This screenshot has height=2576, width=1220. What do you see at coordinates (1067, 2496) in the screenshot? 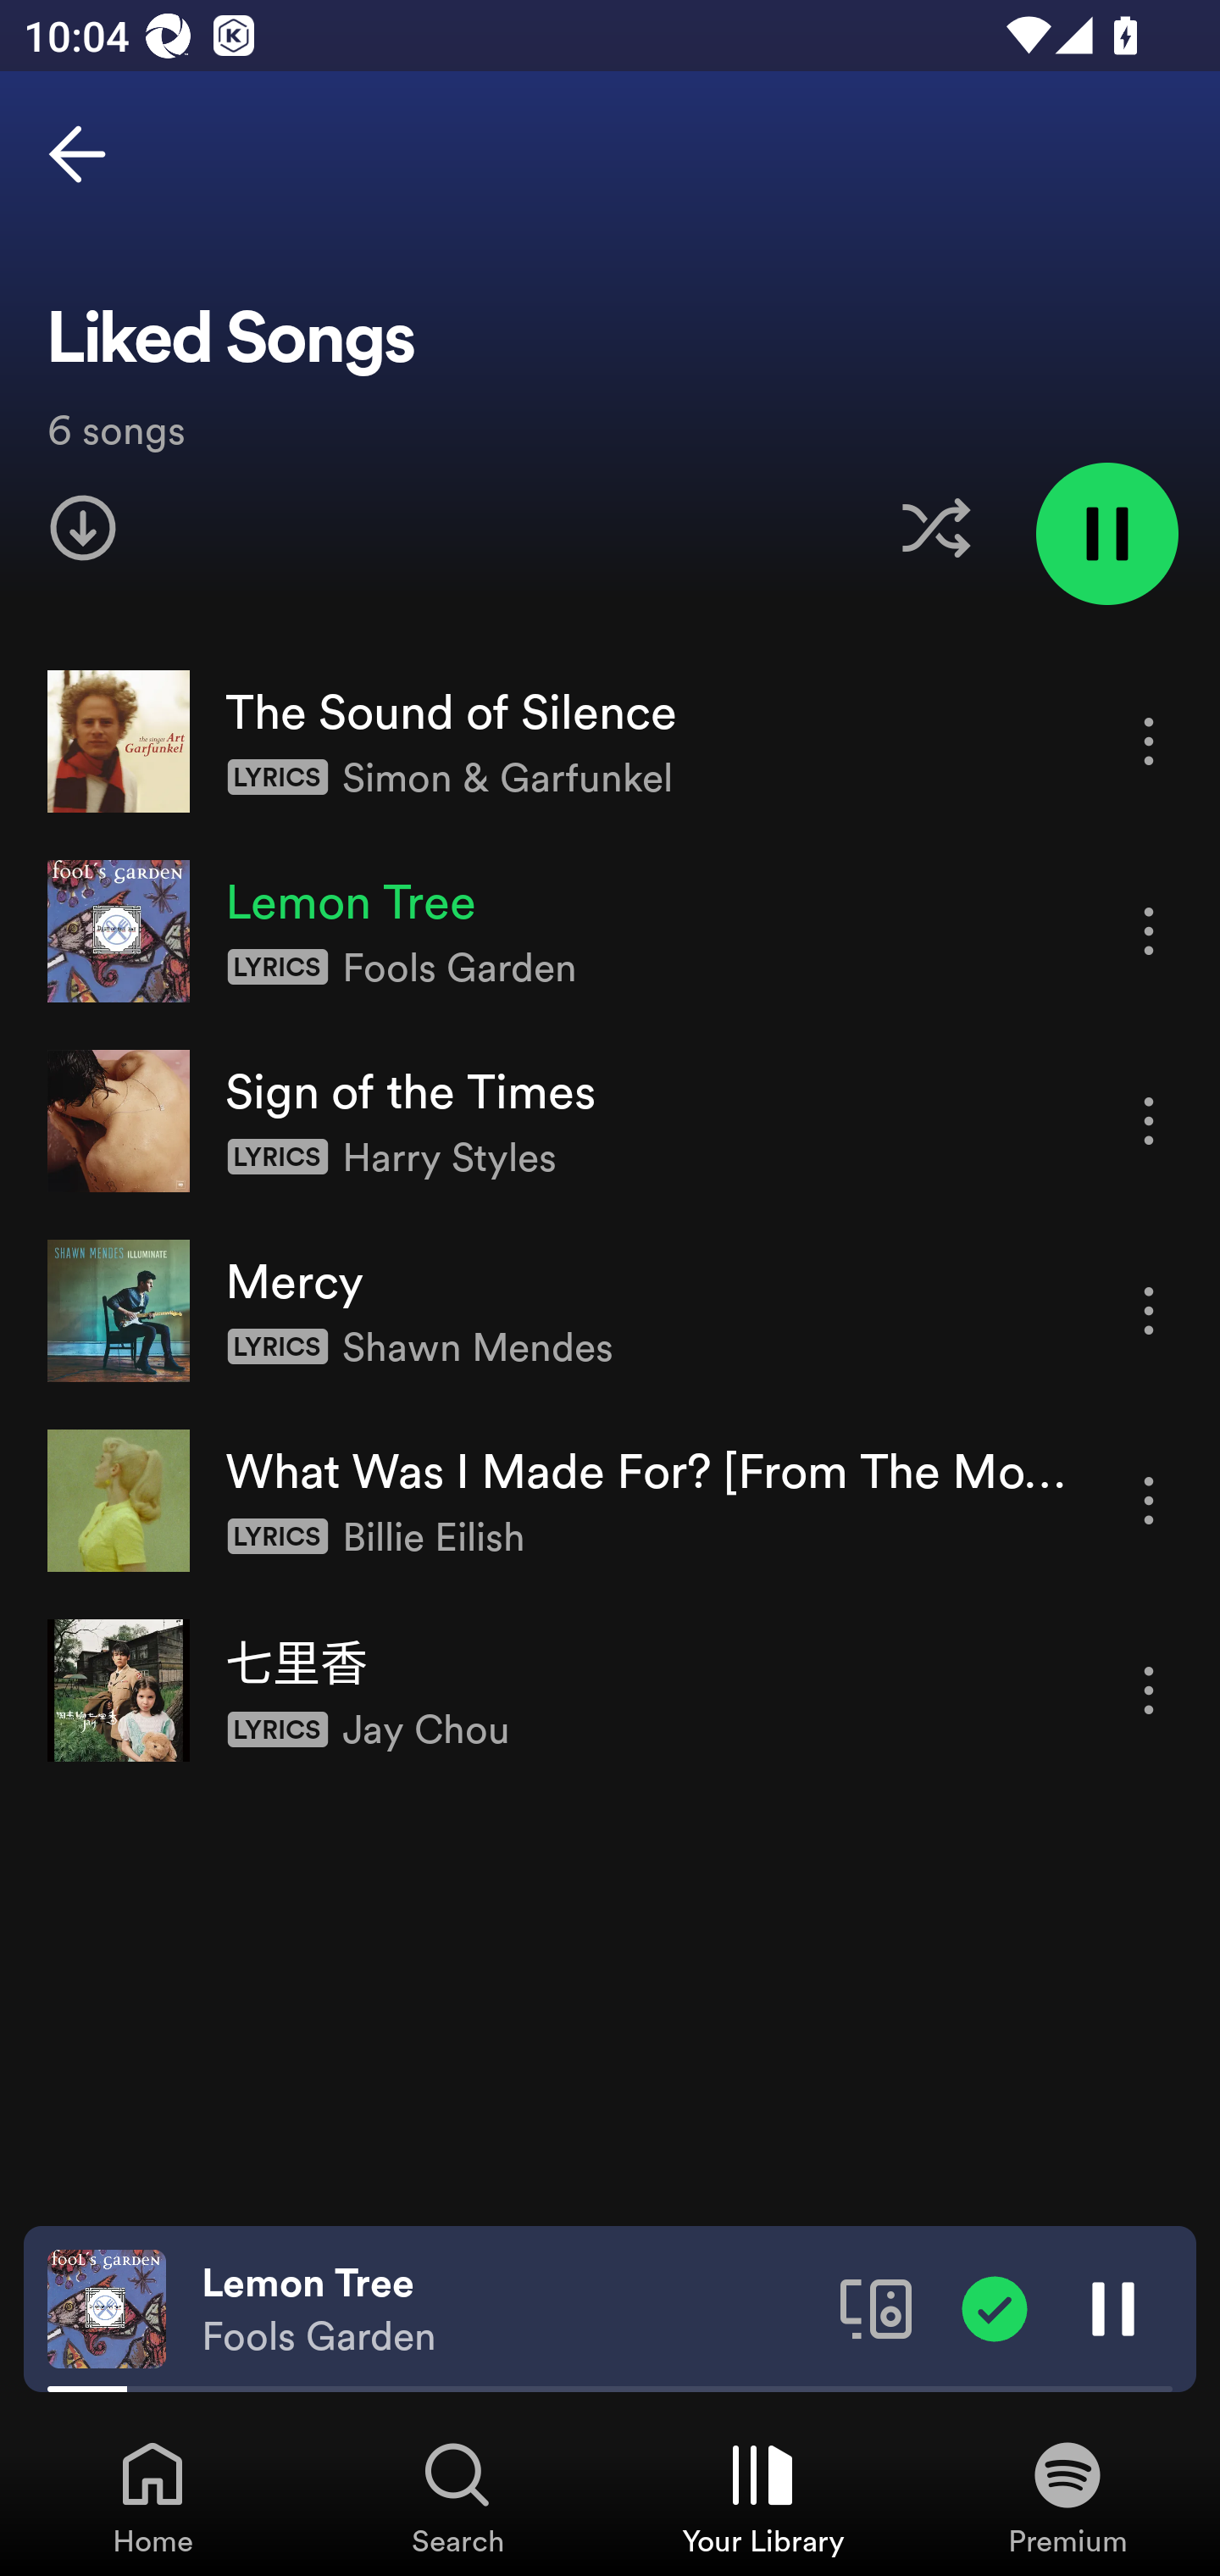
I see `Premium, Tab 4 of 4 Premium Premium` at bounding box center [1067, 2496].